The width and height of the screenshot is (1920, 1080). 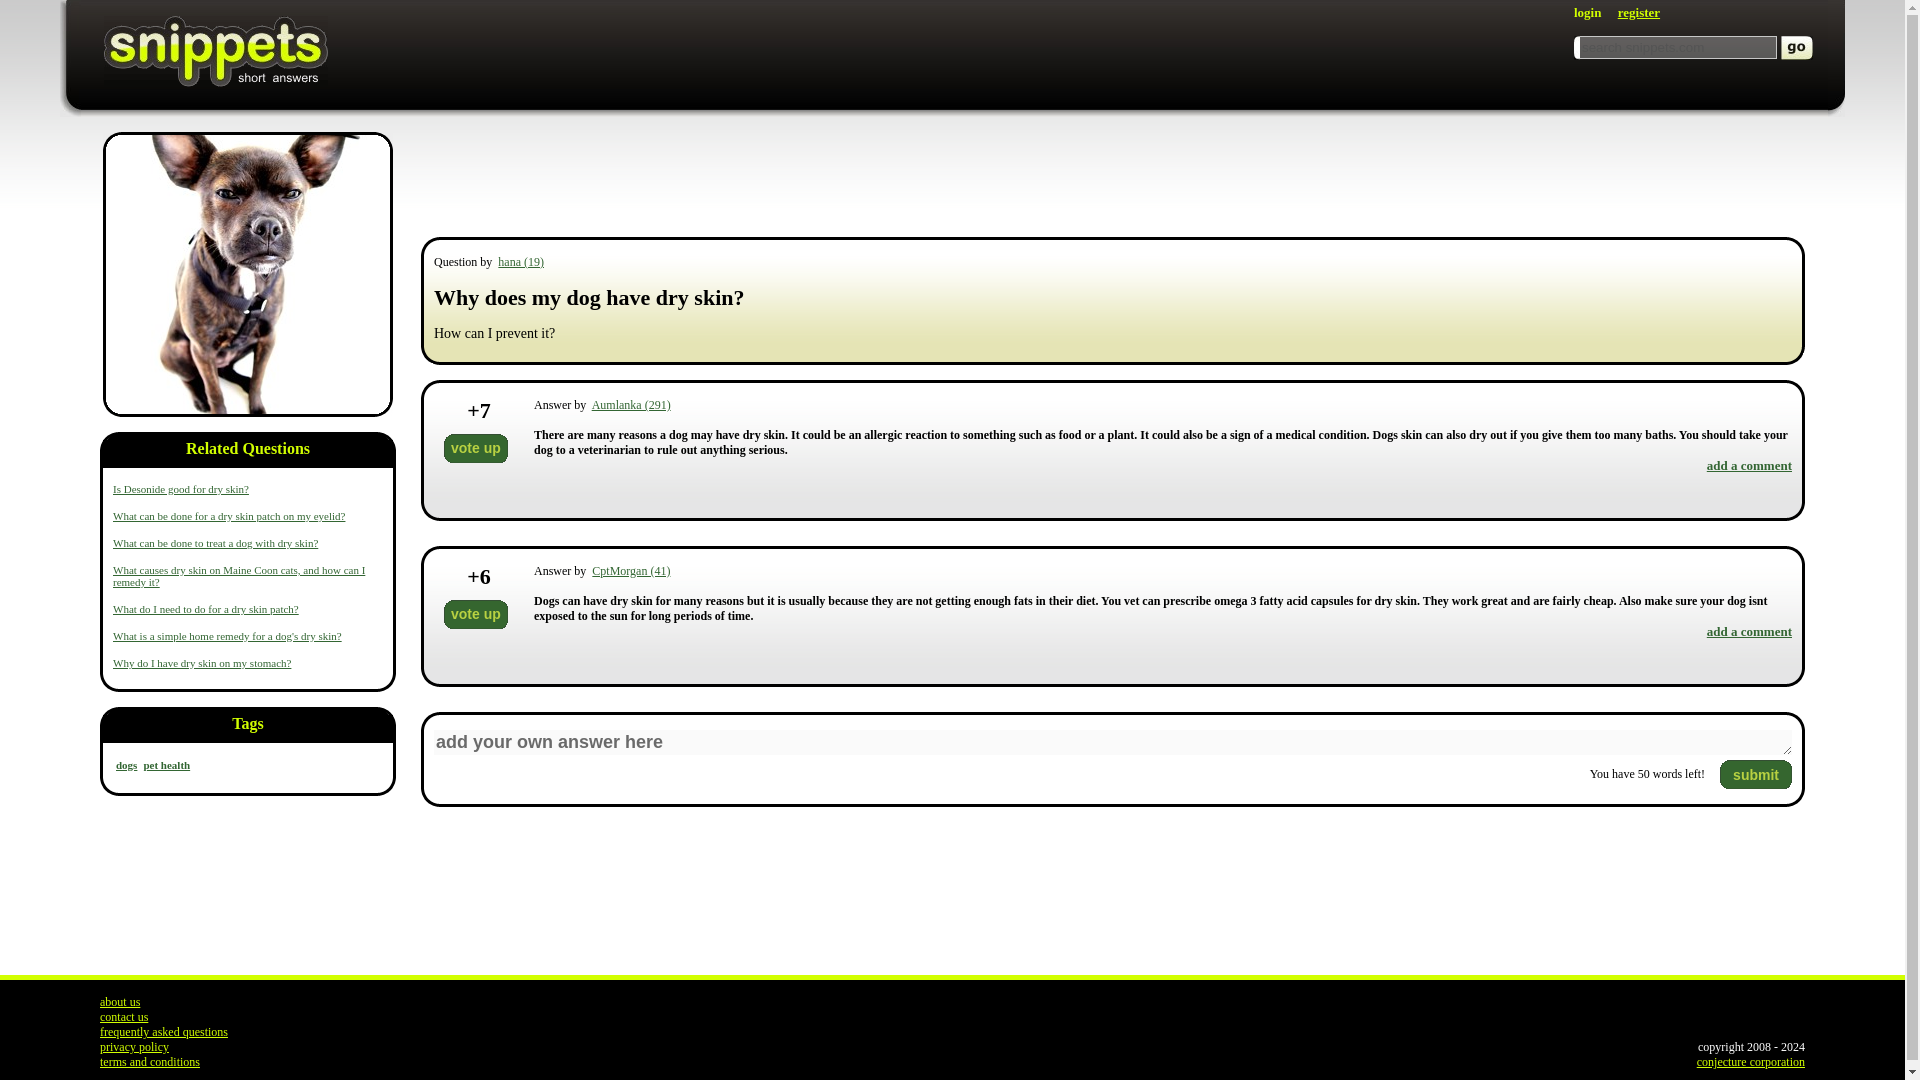 What do you see at coordinates (202, 662) in the screenshot?
I see `Why do I have dry skin on my stomach?` at bounding box center [202, 662].